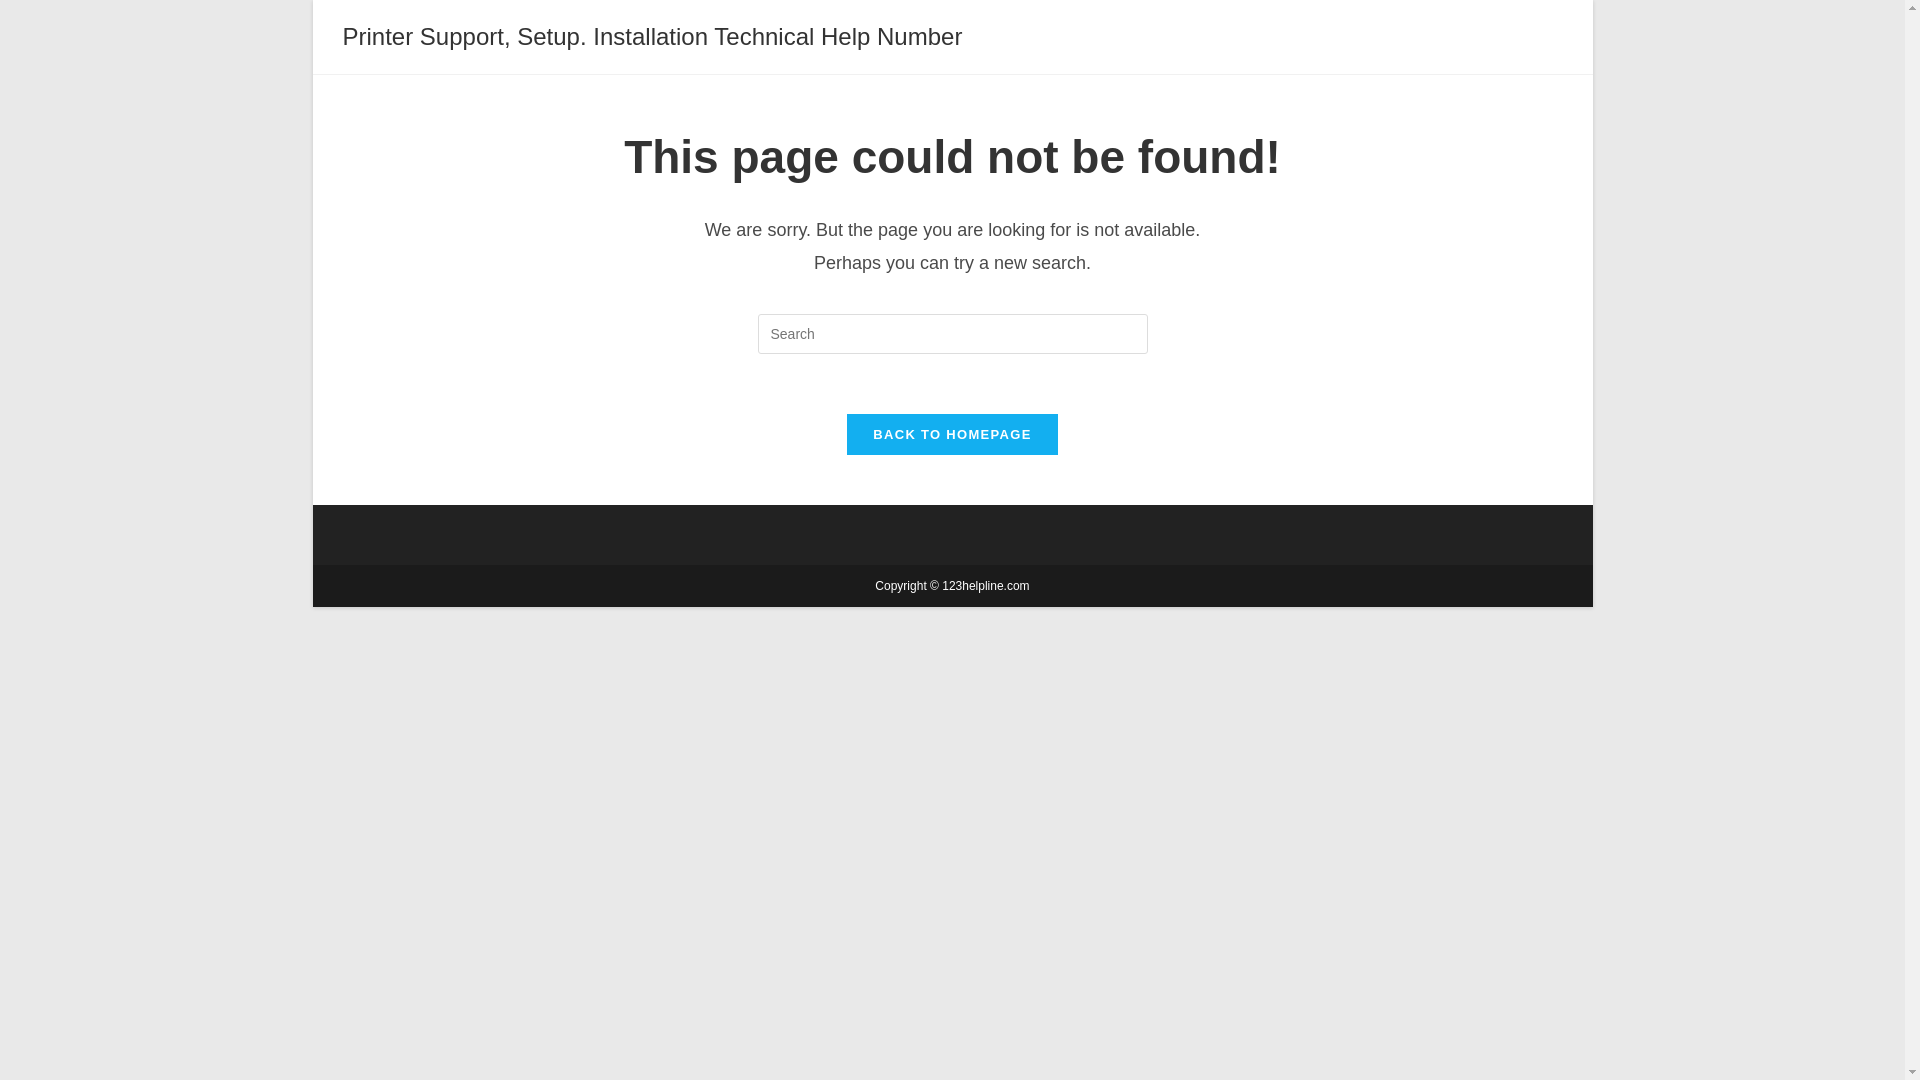 This screenshot has height=1080, width=1920. I want to click on BACK TO HOMEPAGE, so click(952, 434).